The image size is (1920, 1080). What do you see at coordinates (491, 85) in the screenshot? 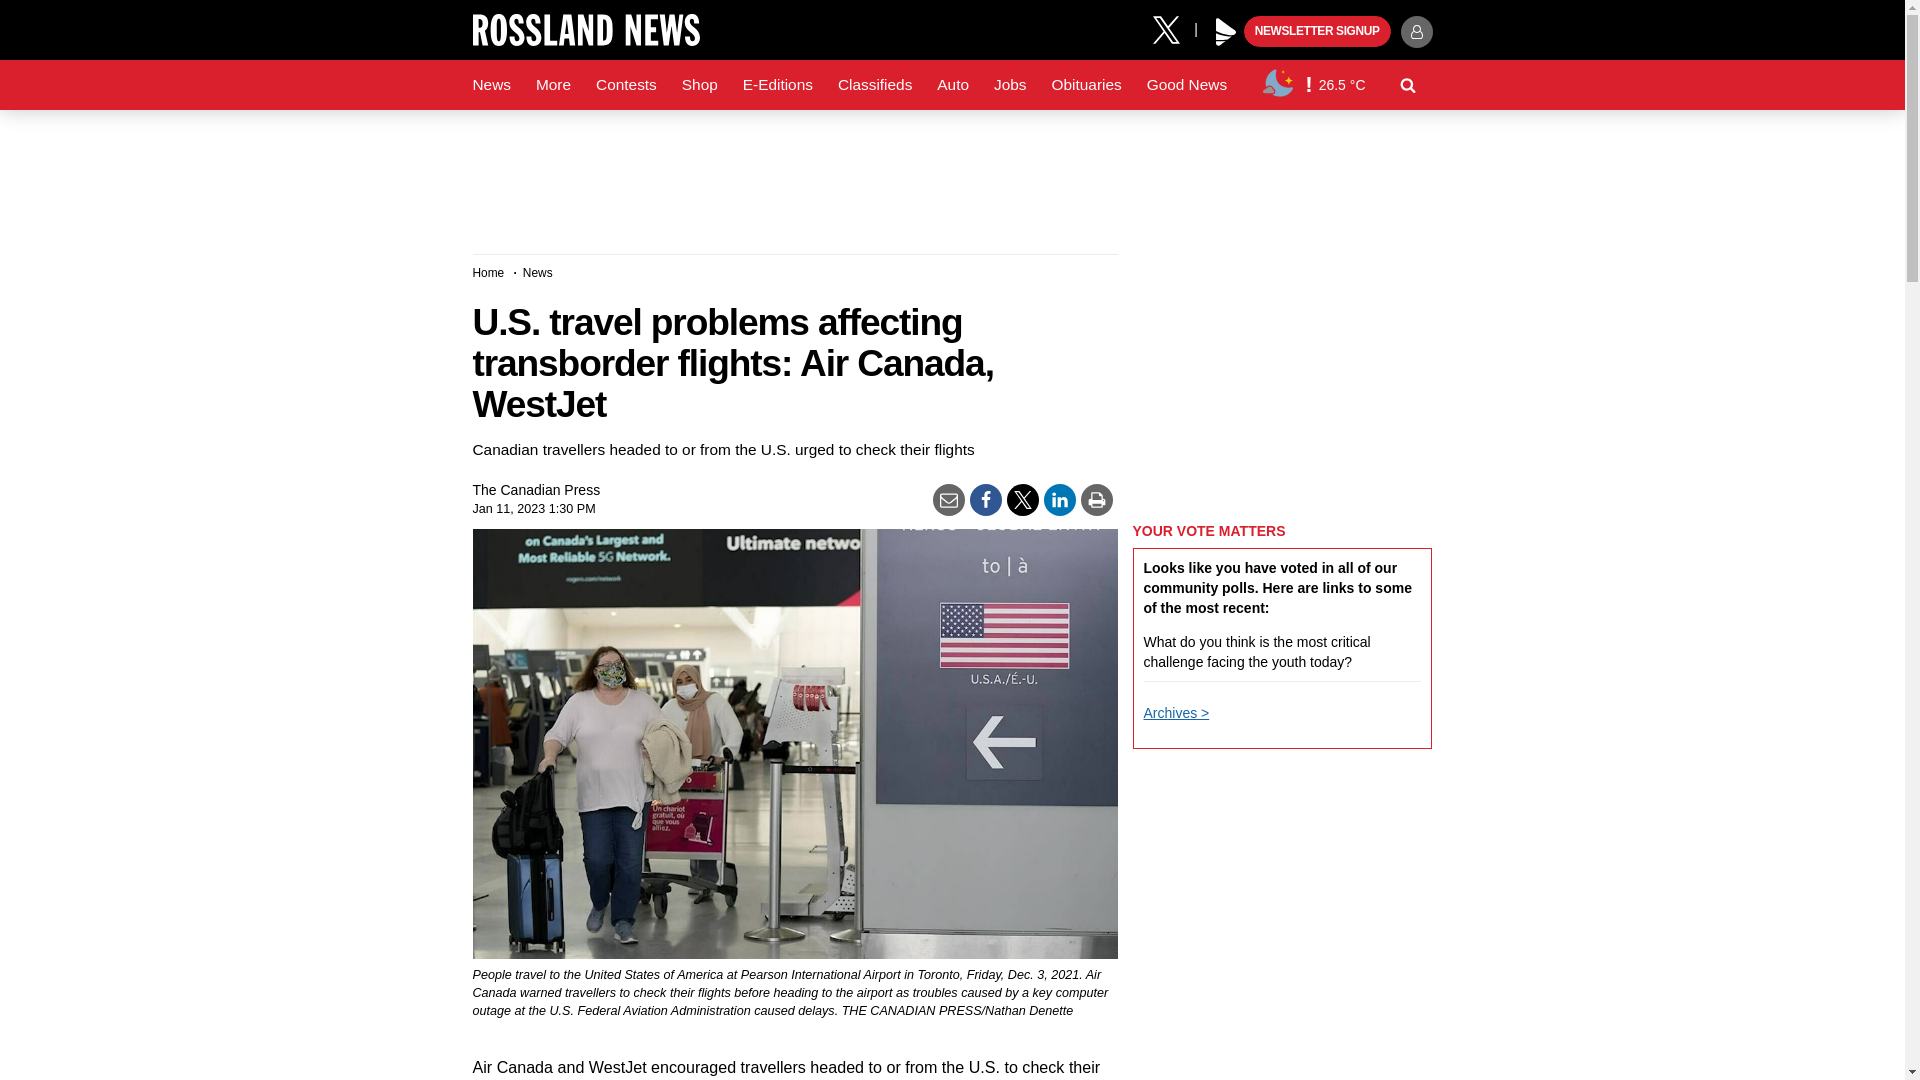
I see `News` at bounding box center [491, 85].